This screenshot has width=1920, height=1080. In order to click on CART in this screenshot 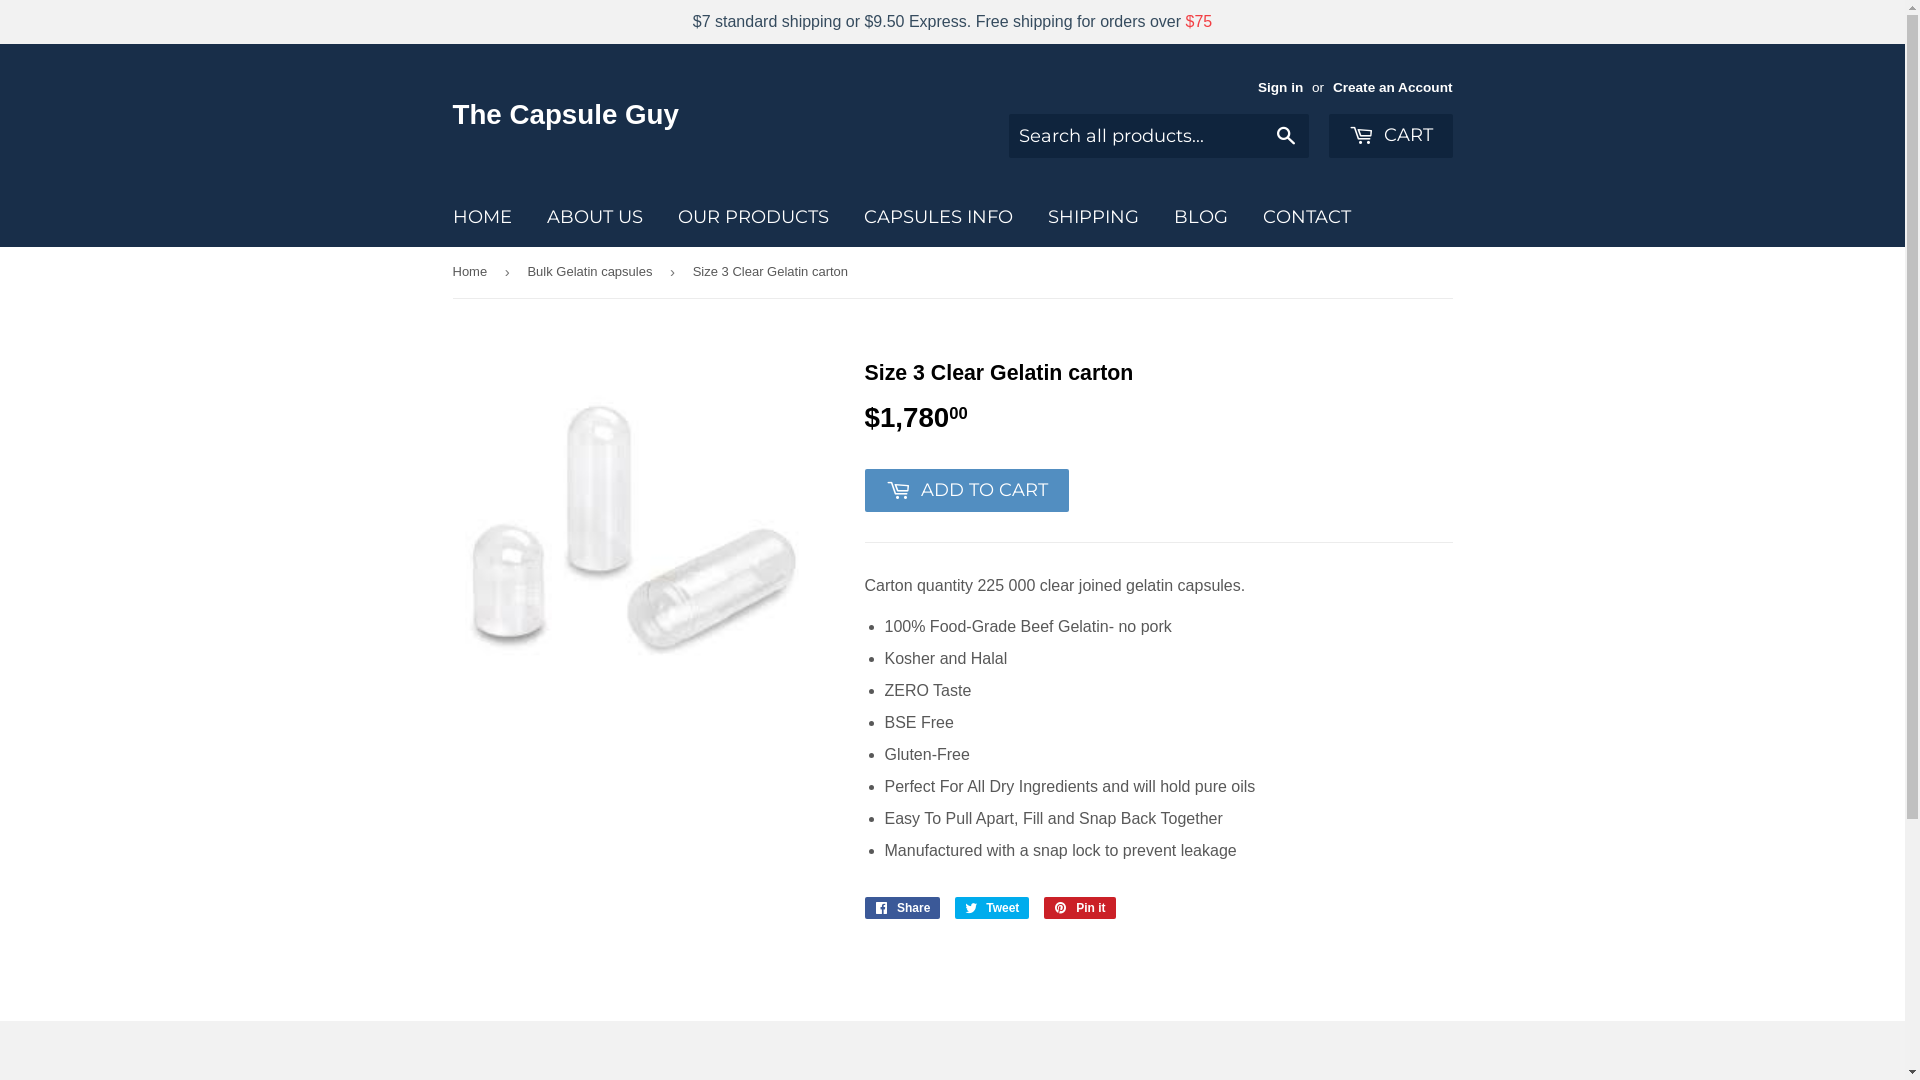, I will do `click(1390, 136)`.